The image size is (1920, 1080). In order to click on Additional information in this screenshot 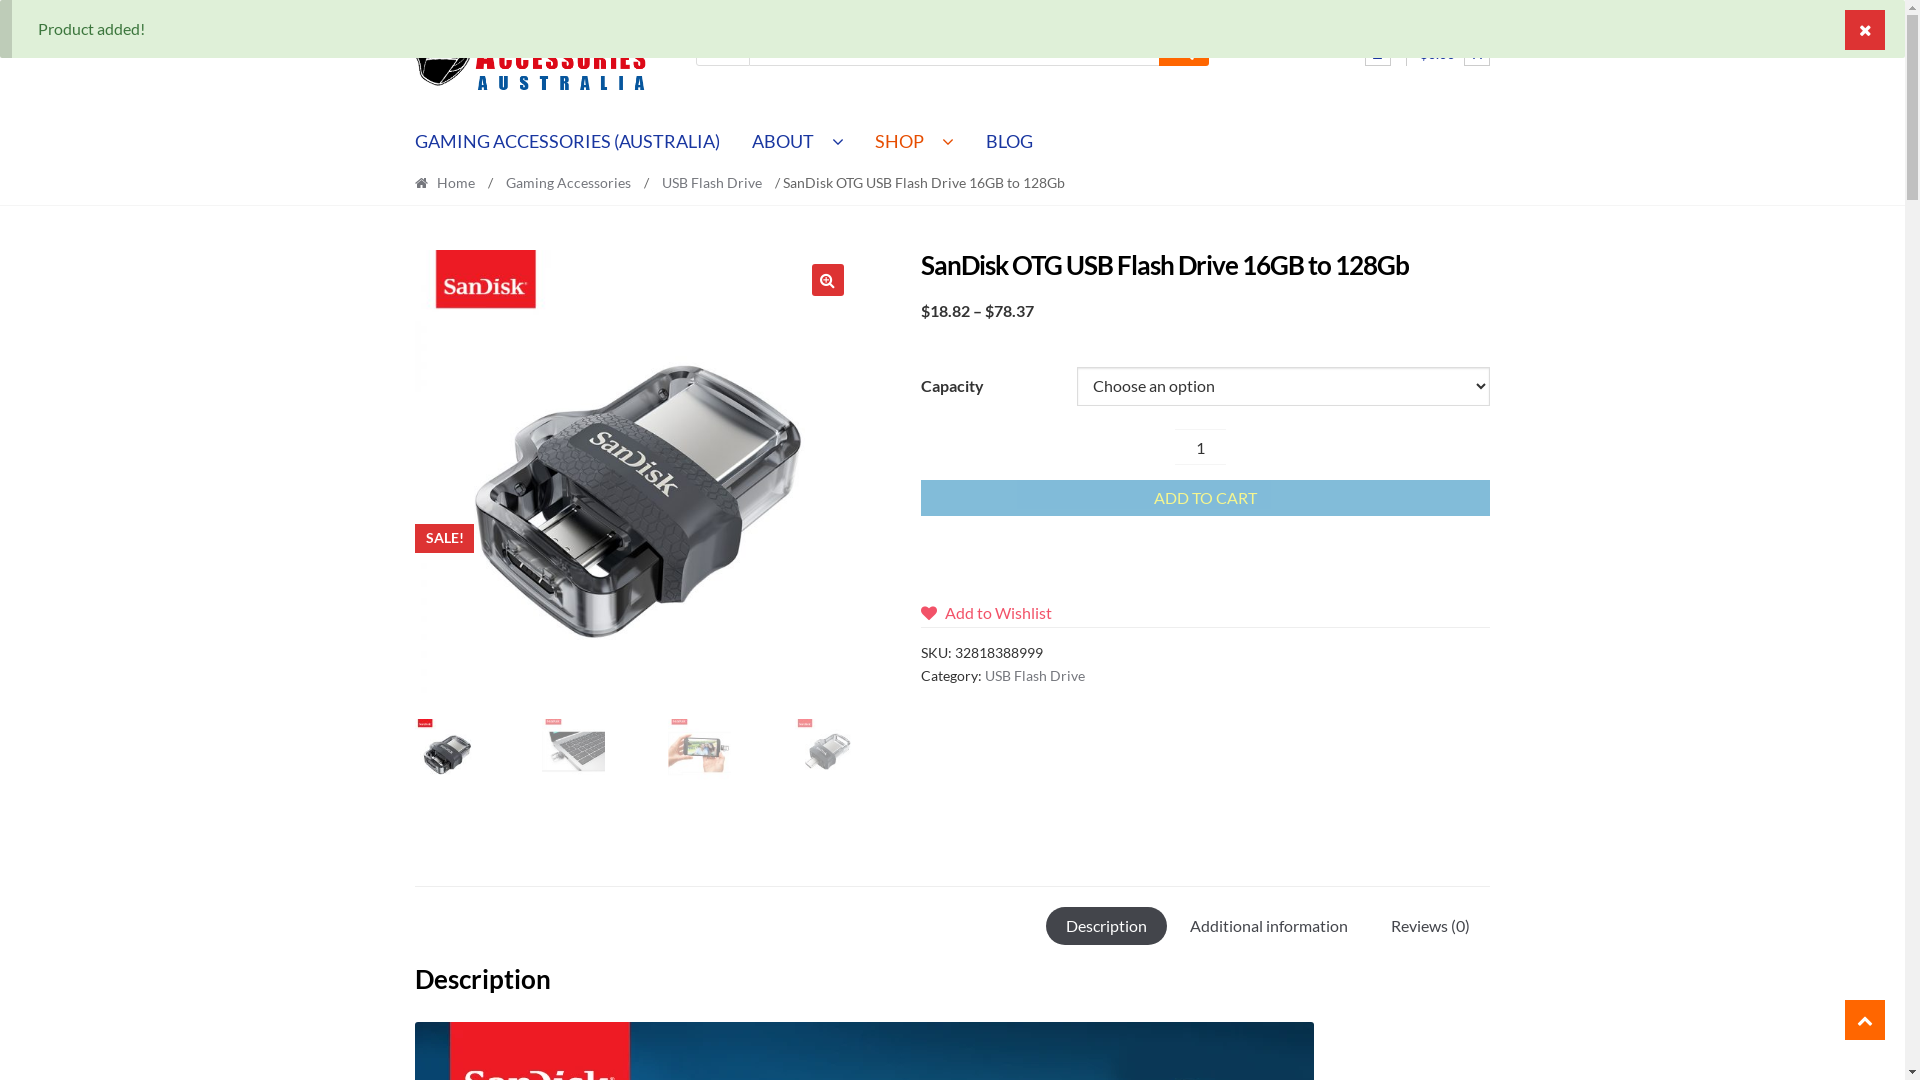, I will do `click(1269, 926)`.